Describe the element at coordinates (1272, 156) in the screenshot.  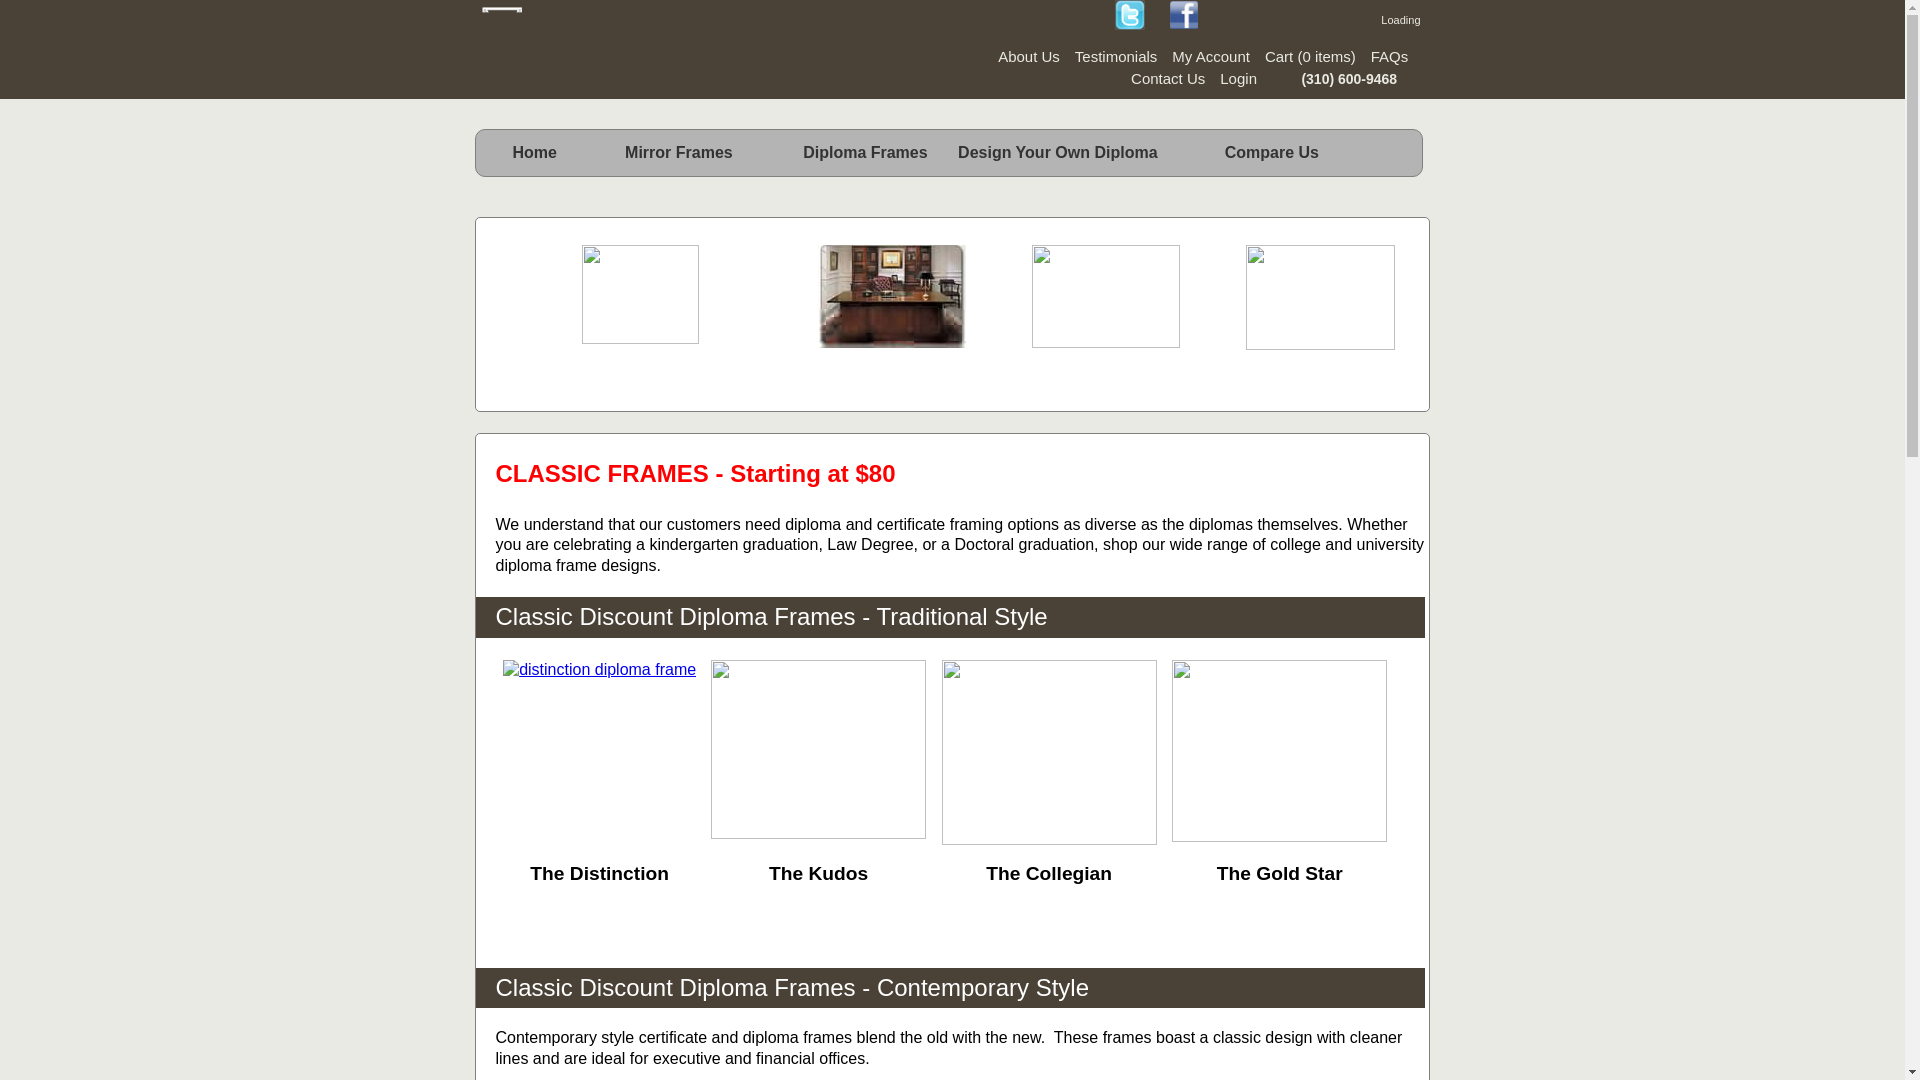
I see `Compare Us` at that location.